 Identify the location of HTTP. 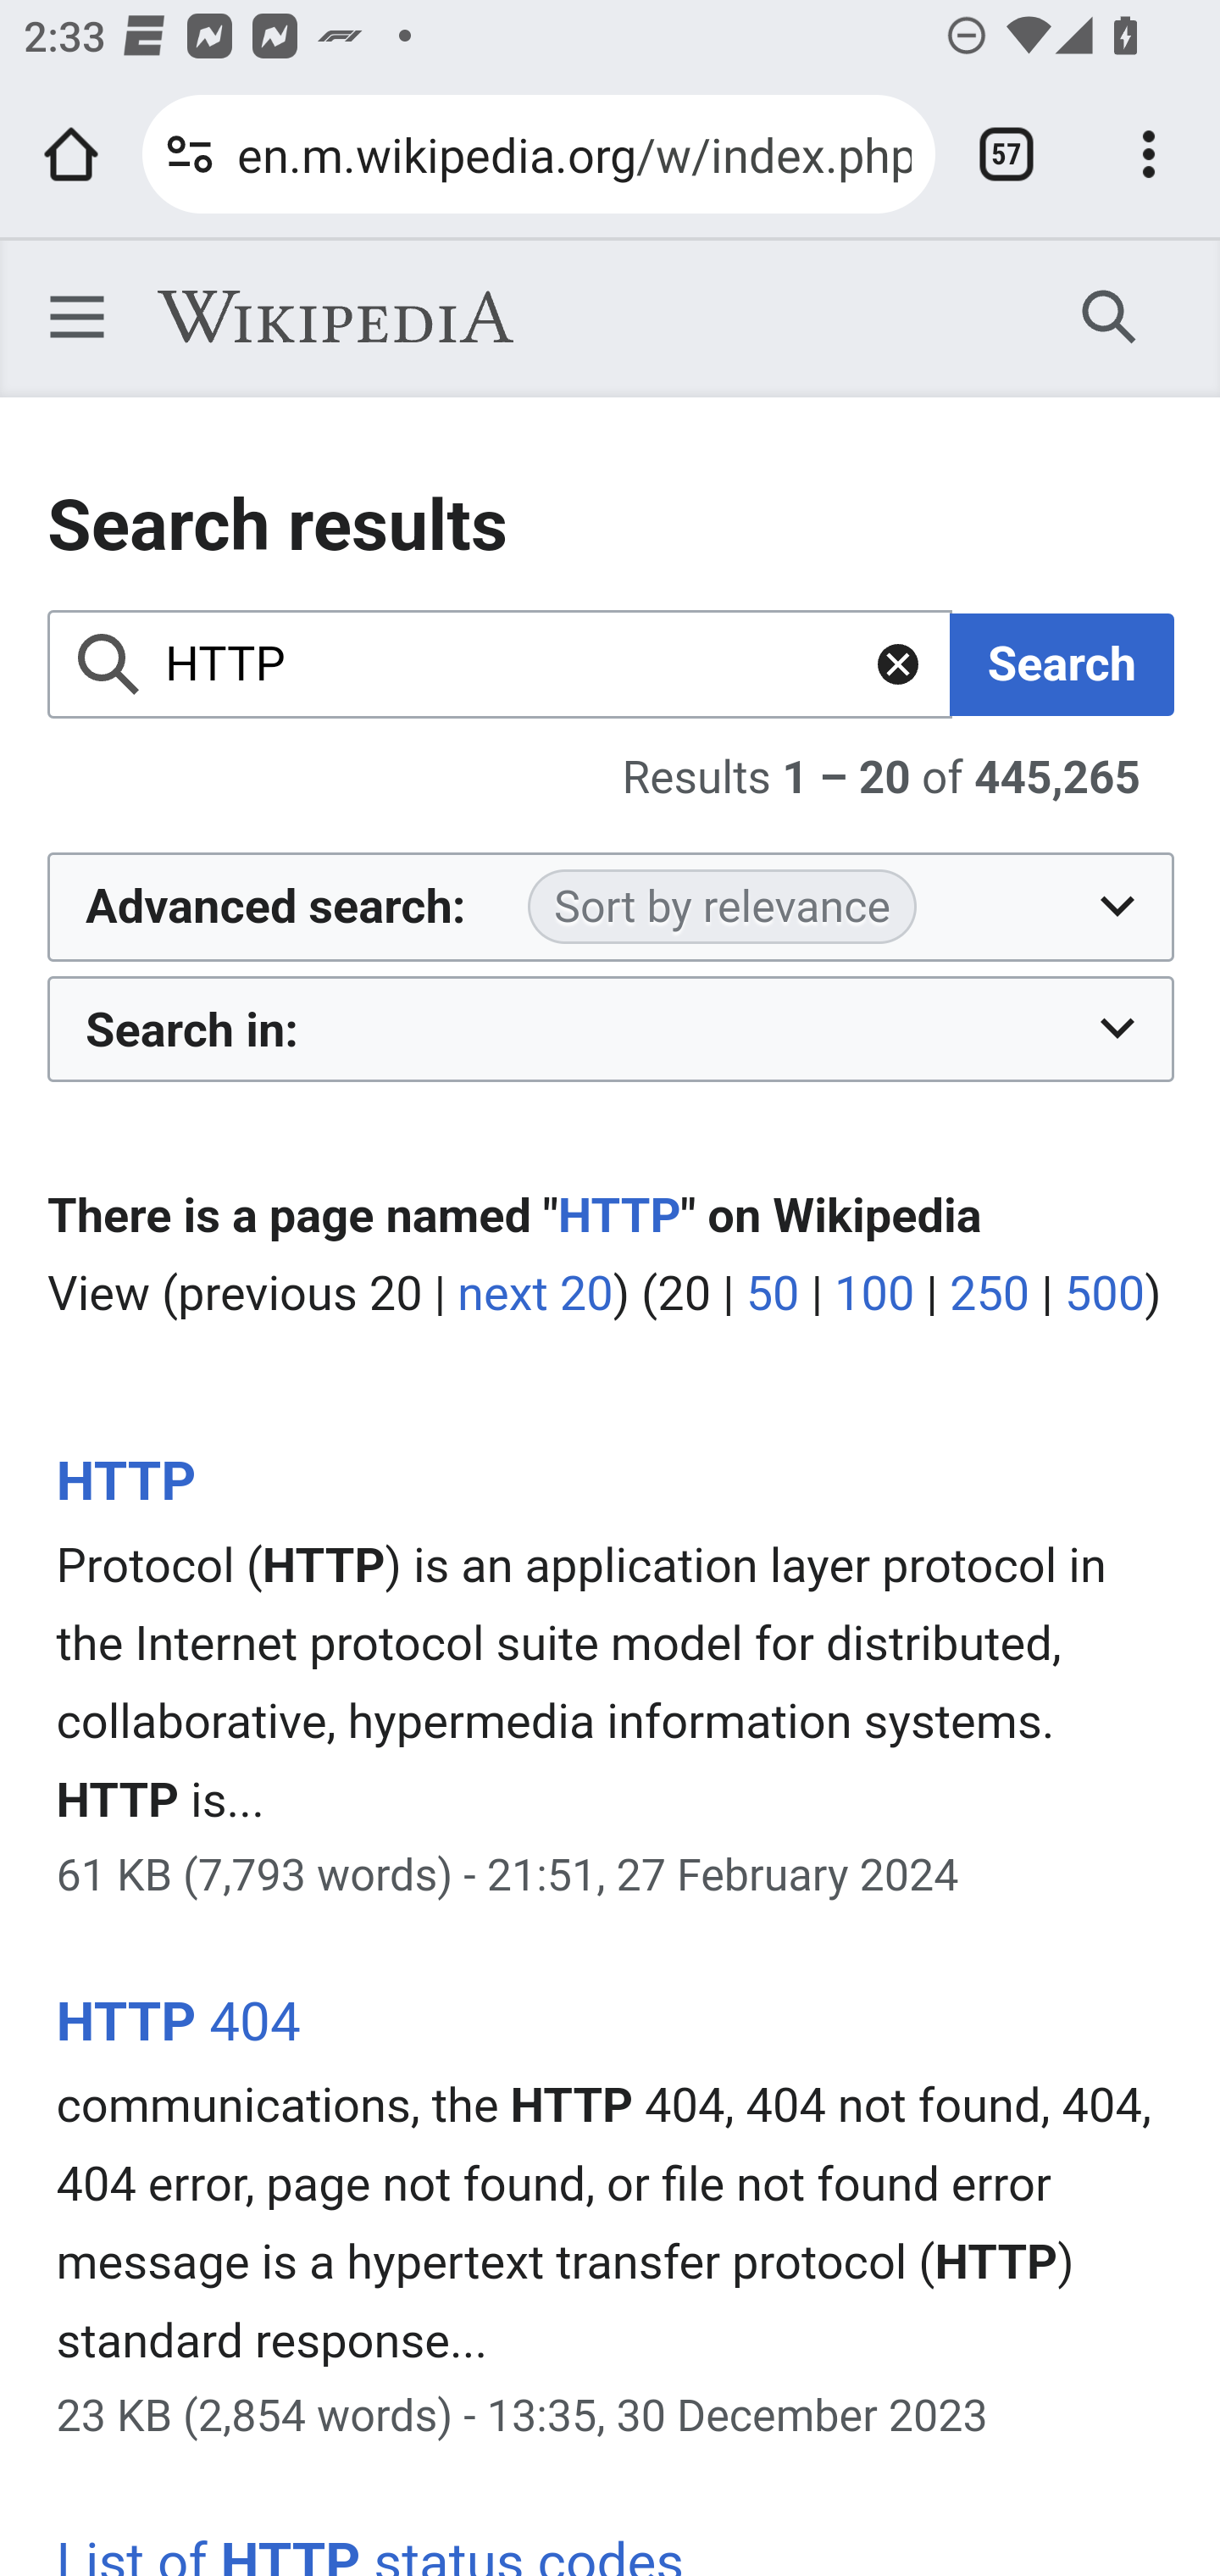
(619, 1217).